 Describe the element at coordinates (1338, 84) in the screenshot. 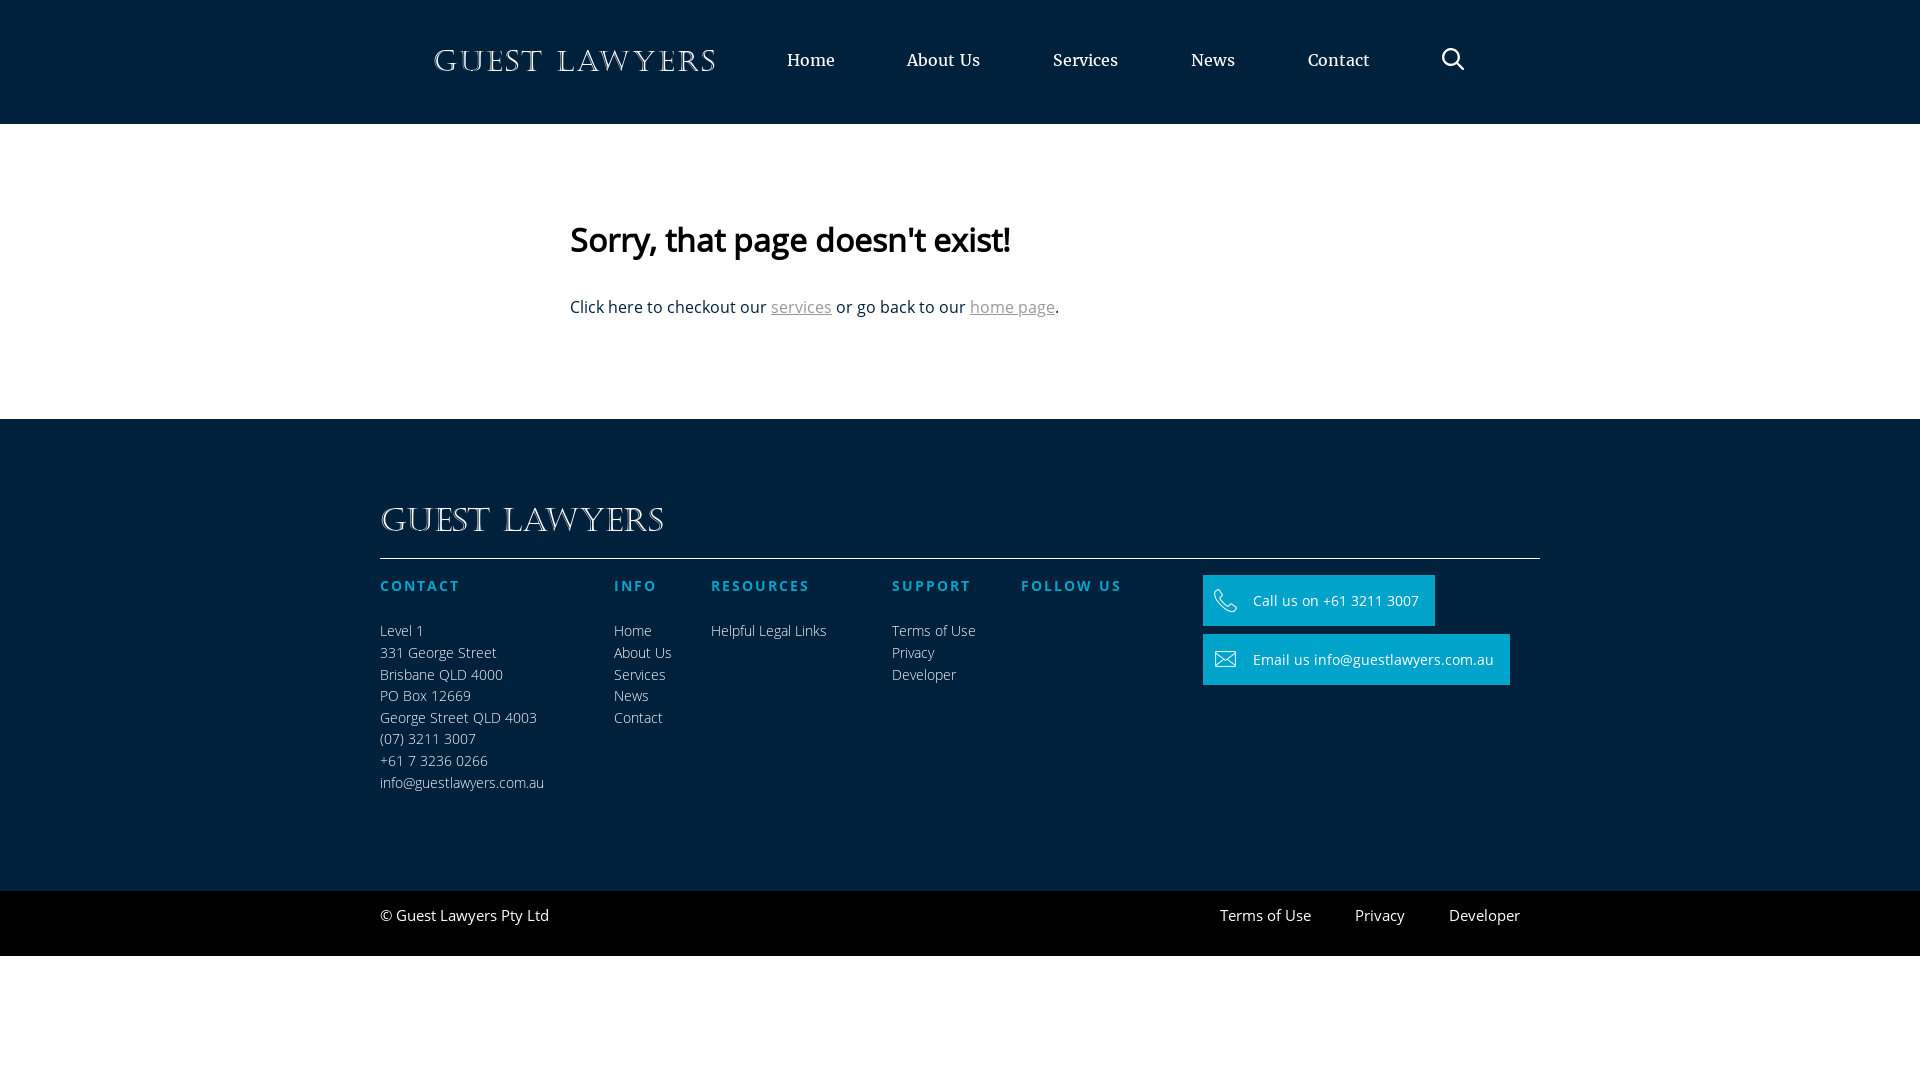

I see `Contact` at that location.